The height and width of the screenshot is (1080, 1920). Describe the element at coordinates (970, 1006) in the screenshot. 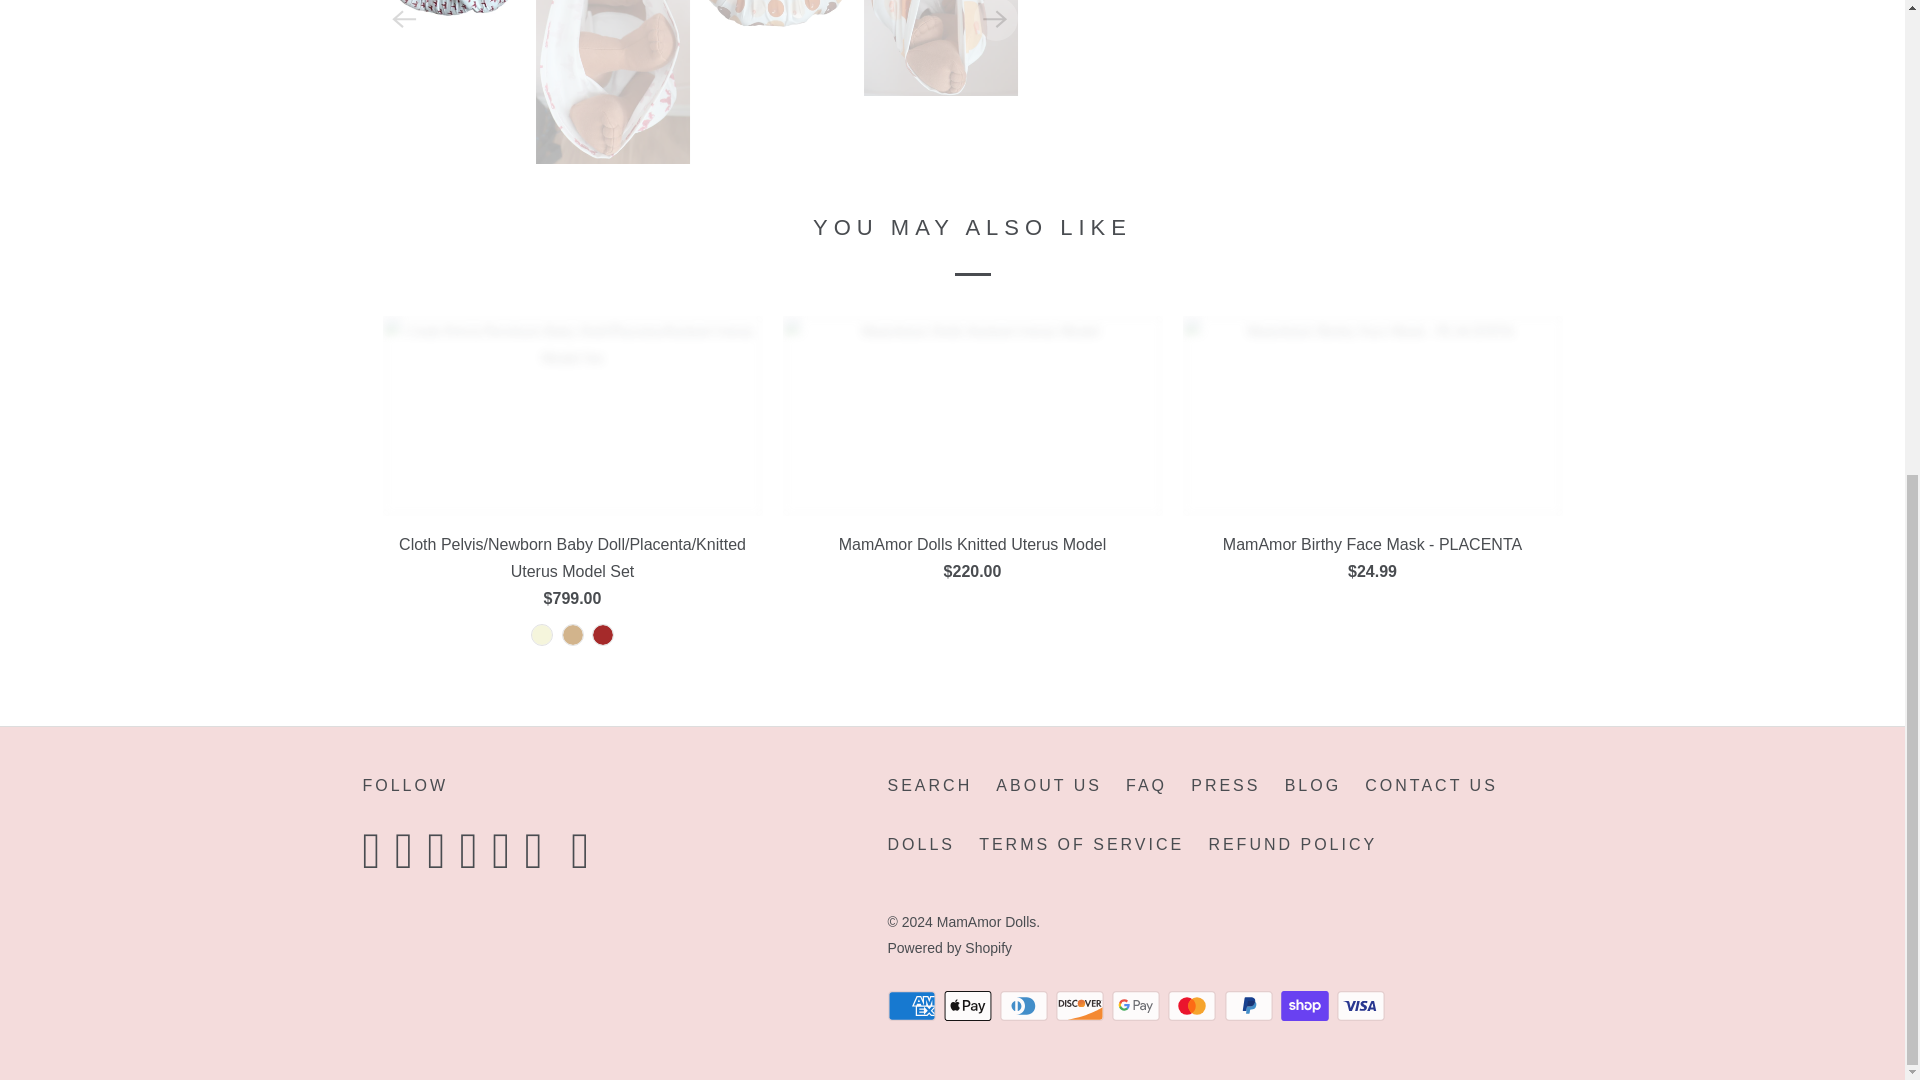

I see `Apple Pay` at that location.